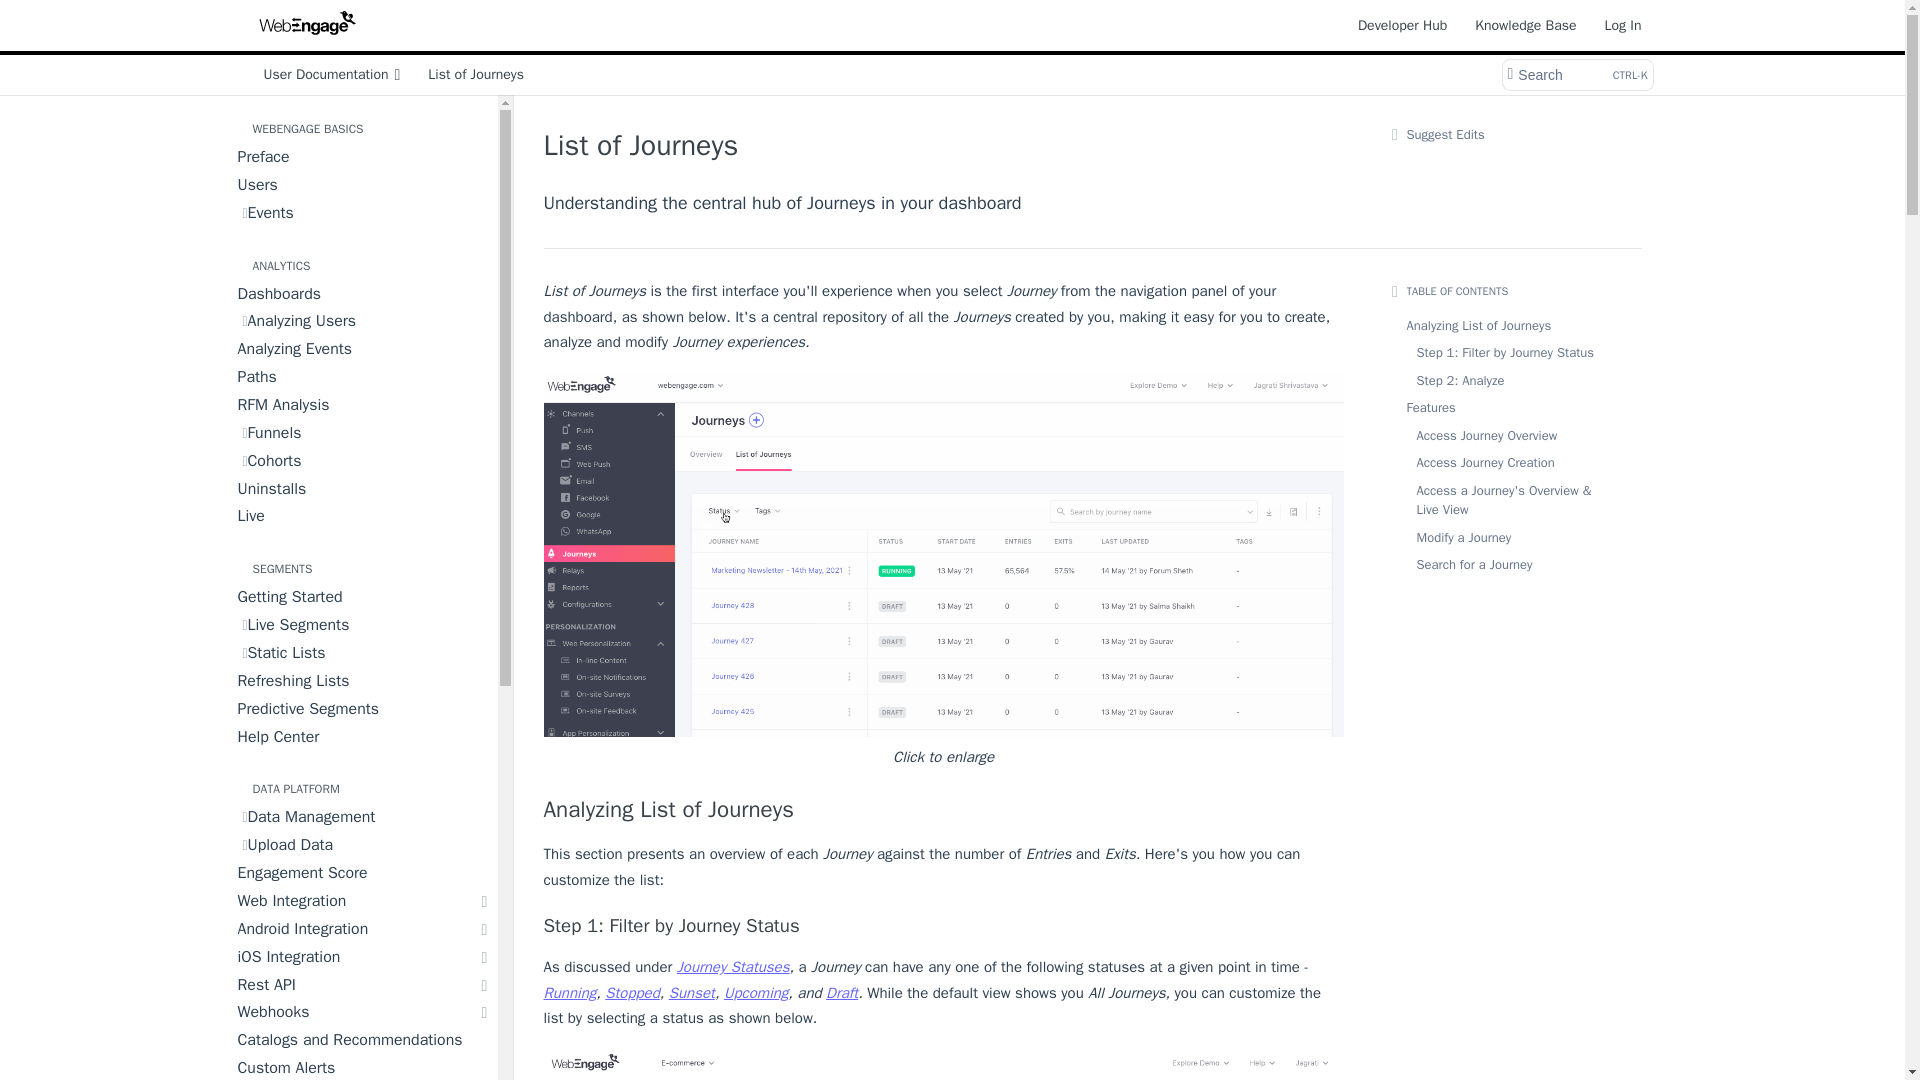 The image size is (1920, 1080). Describe the element at coordinates (366, 434) in the screenshot. I see `Funnels` at that location.